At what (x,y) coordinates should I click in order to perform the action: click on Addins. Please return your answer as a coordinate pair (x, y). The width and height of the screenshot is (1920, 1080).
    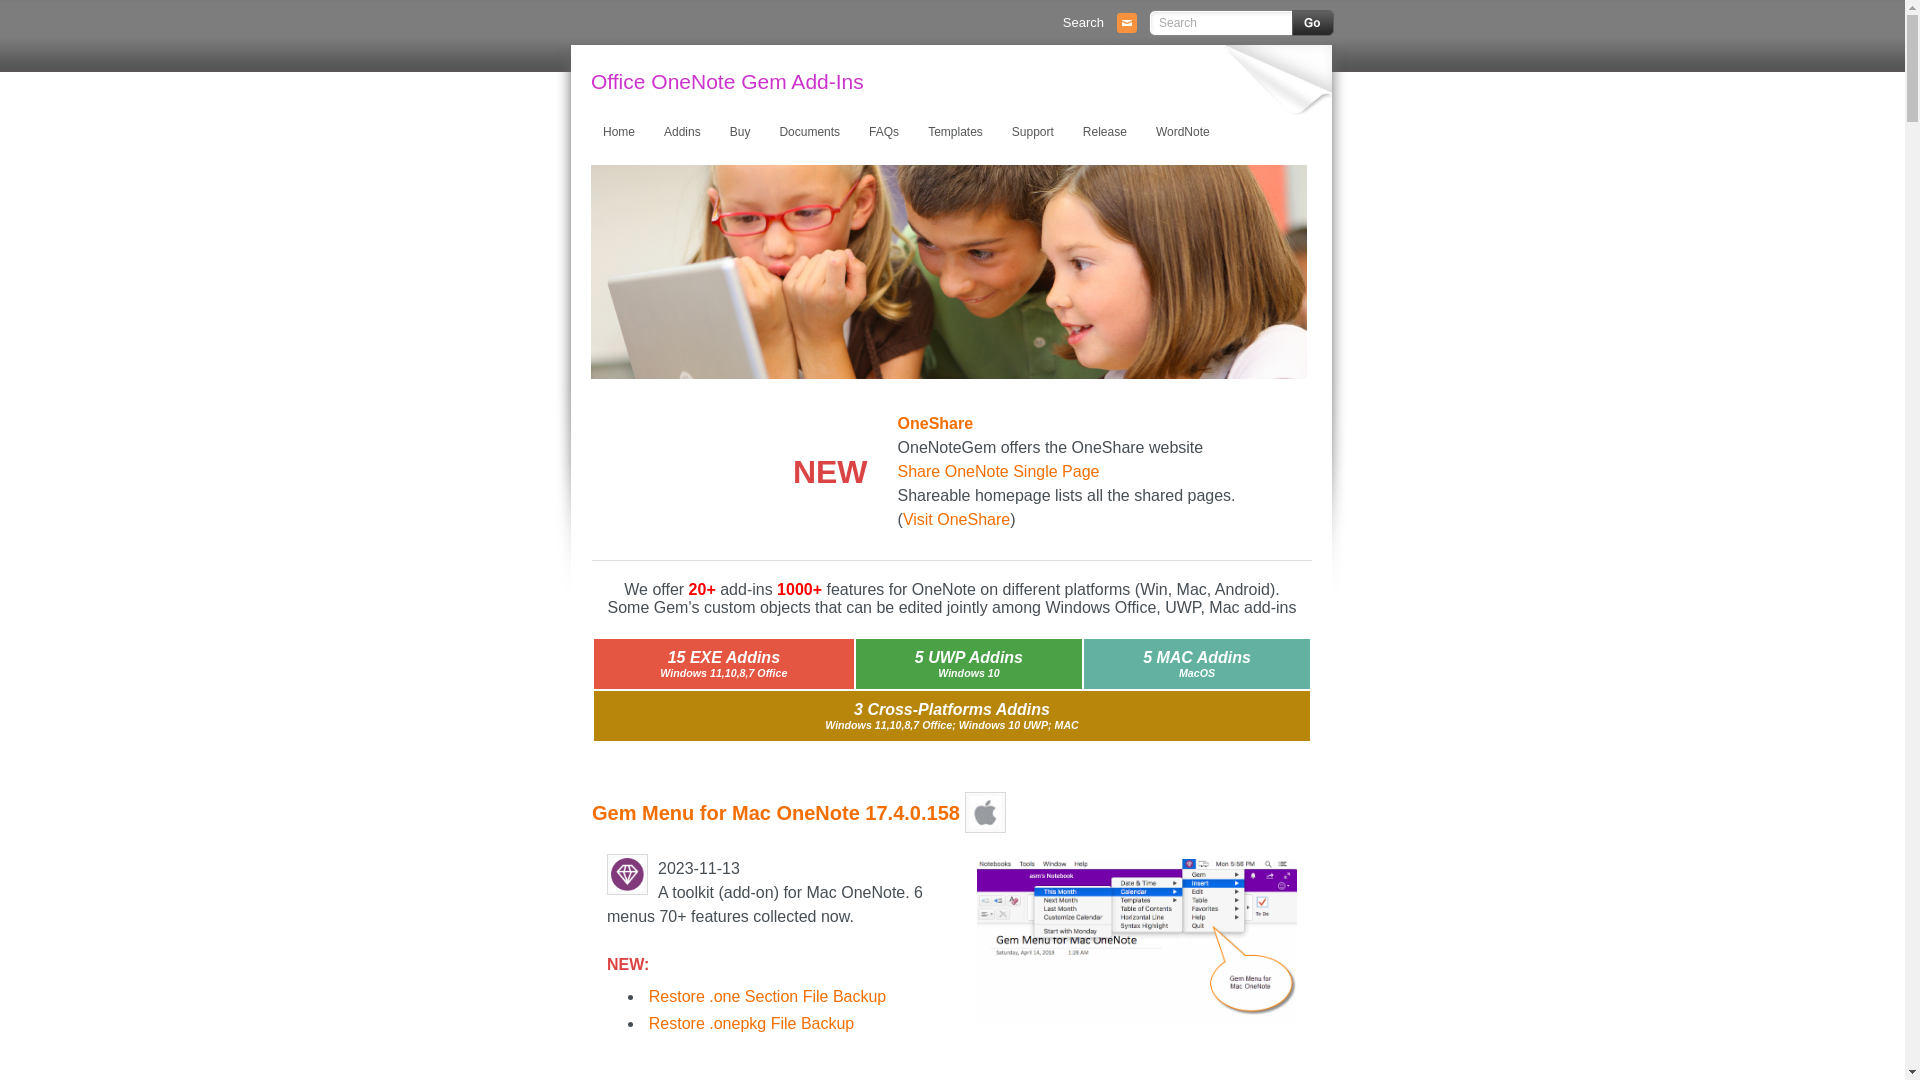
    Looking at the image, I should click on (681, 132).